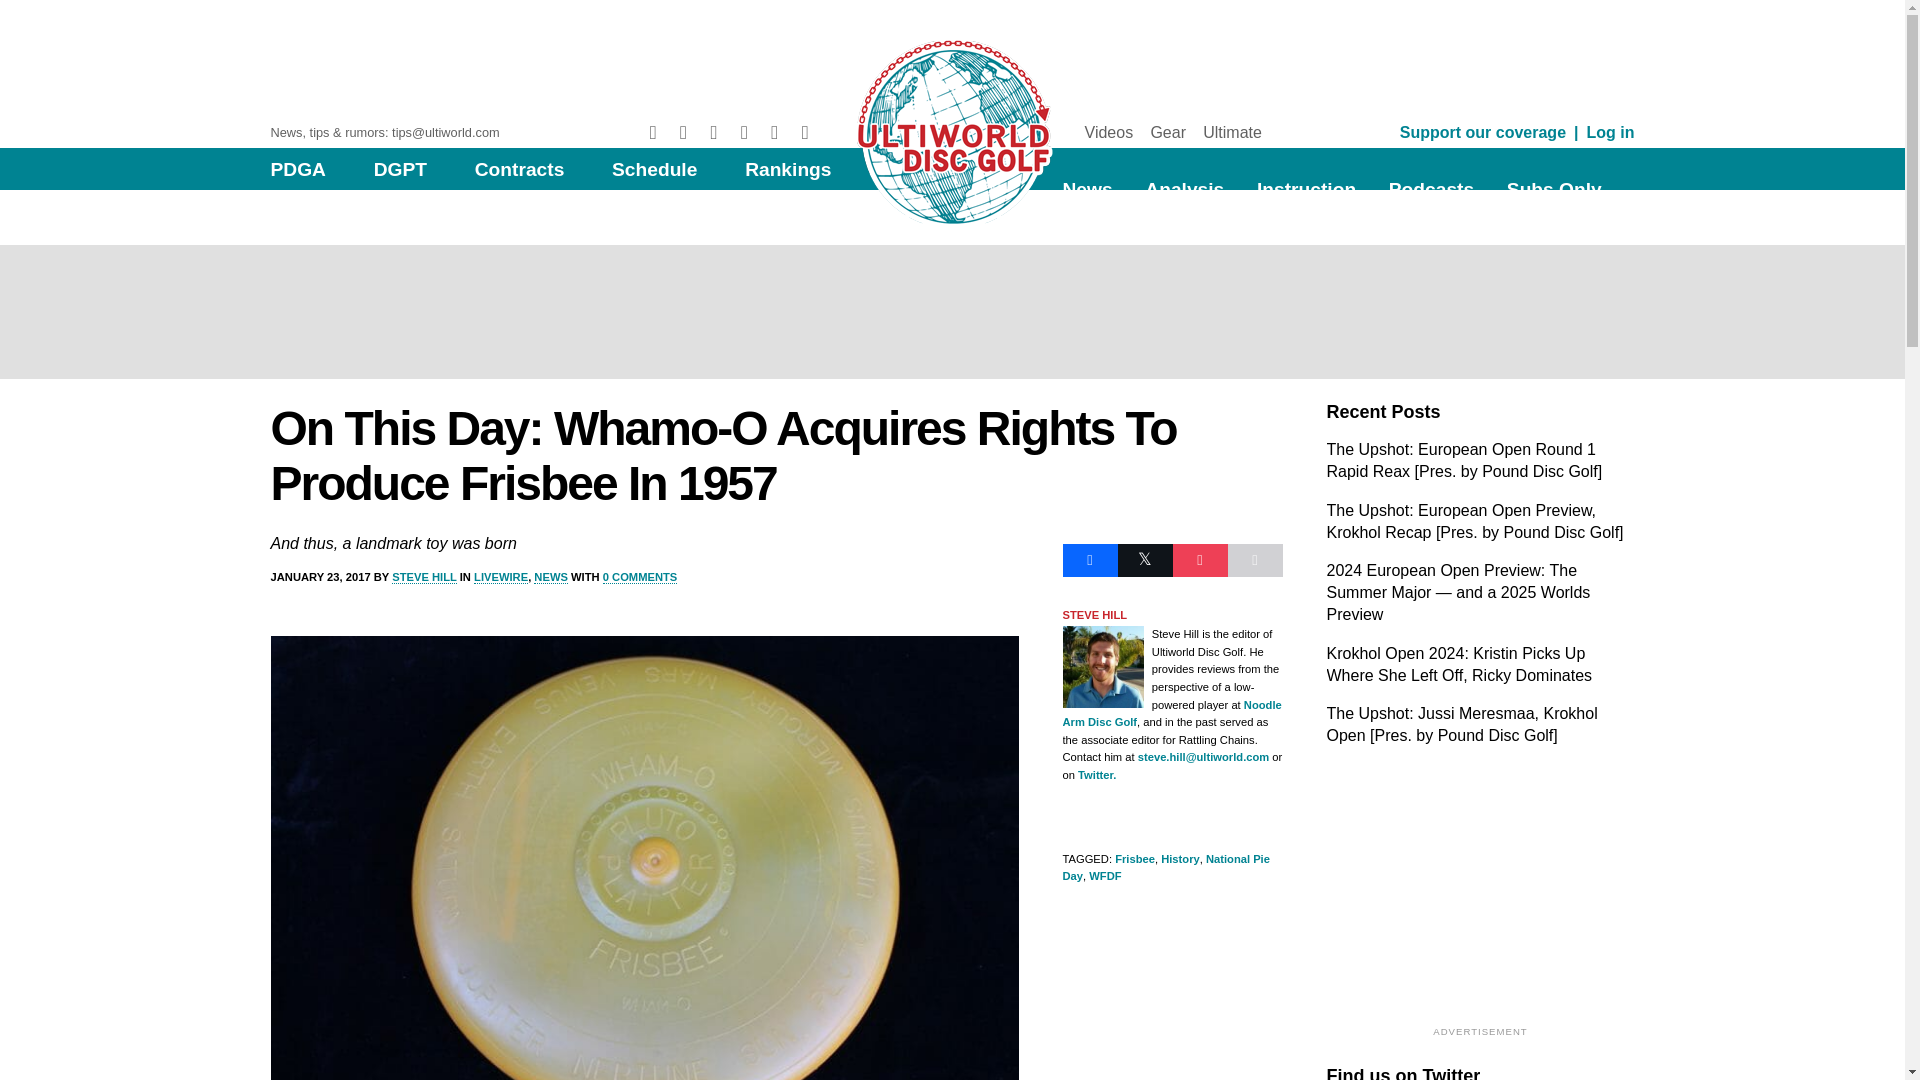  I want to click on Schedule, so click(654, 169).